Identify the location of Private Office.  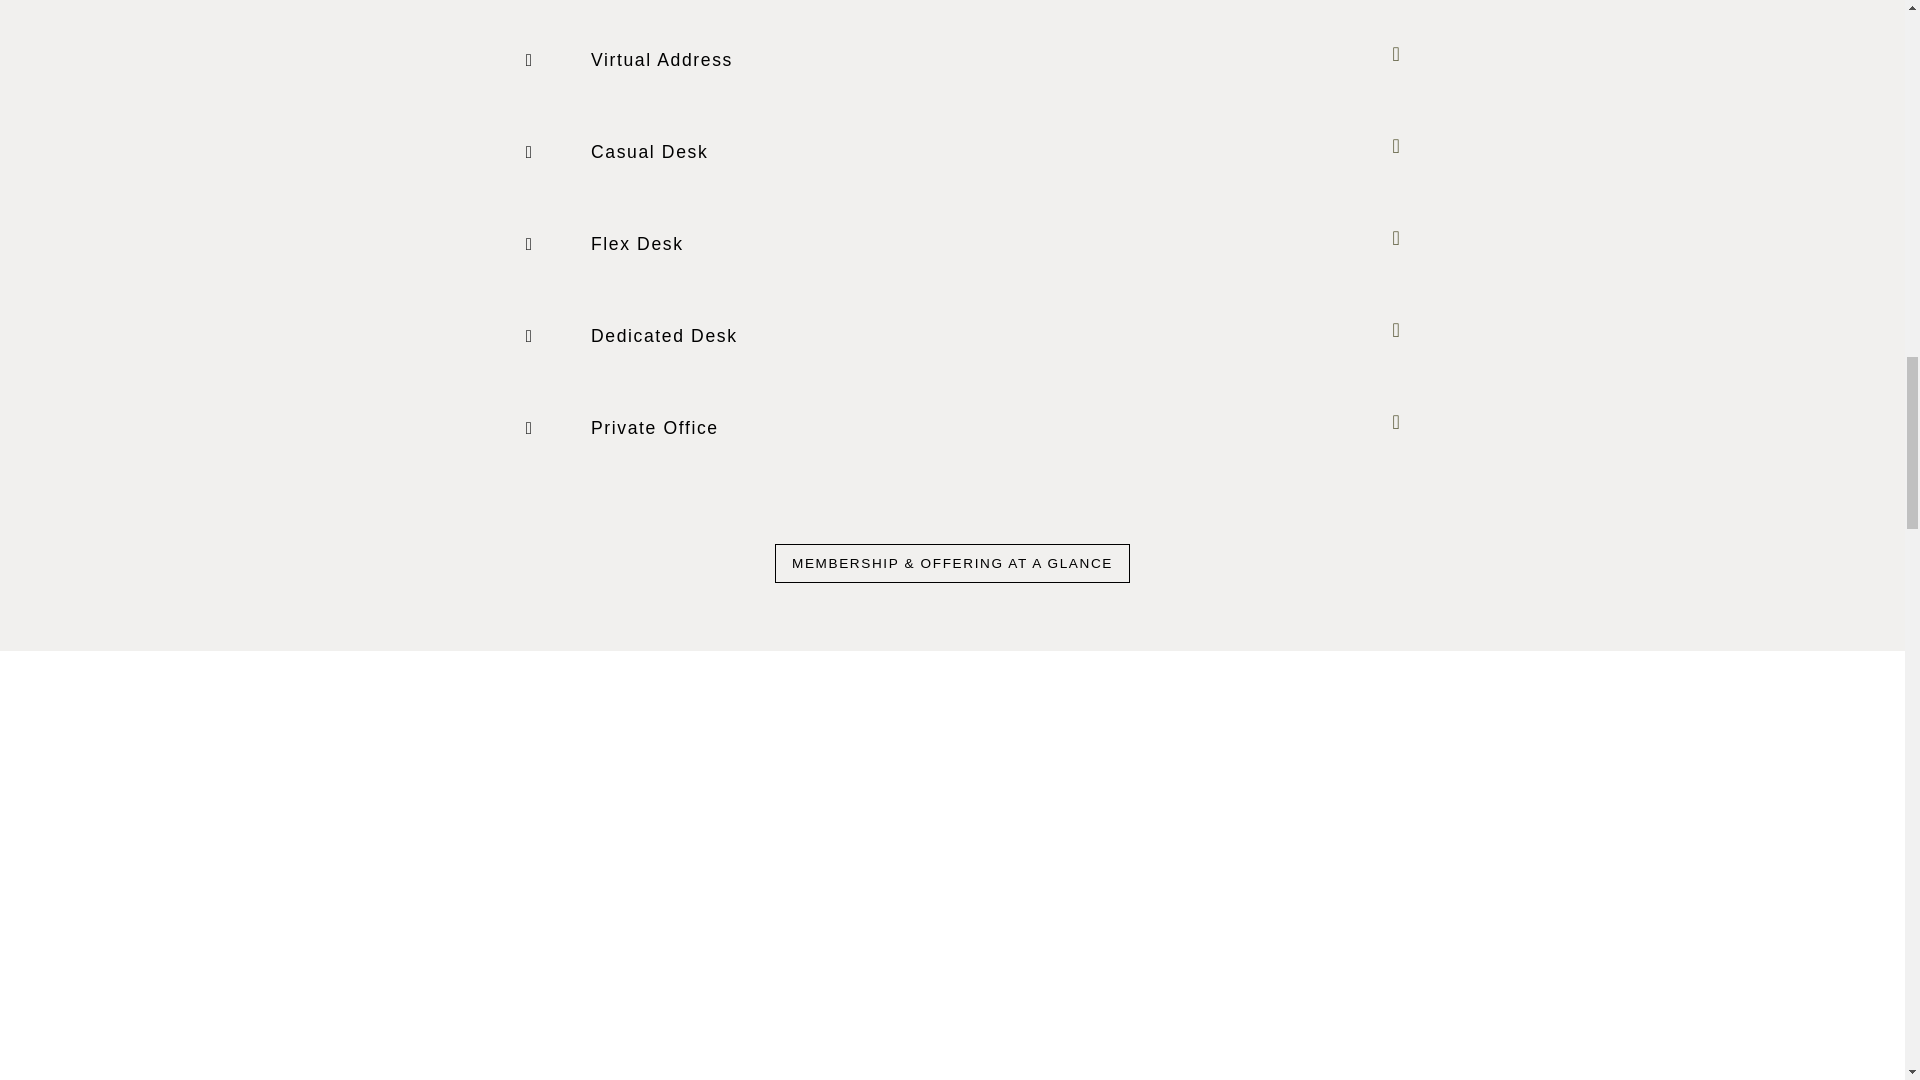
(604, 428).